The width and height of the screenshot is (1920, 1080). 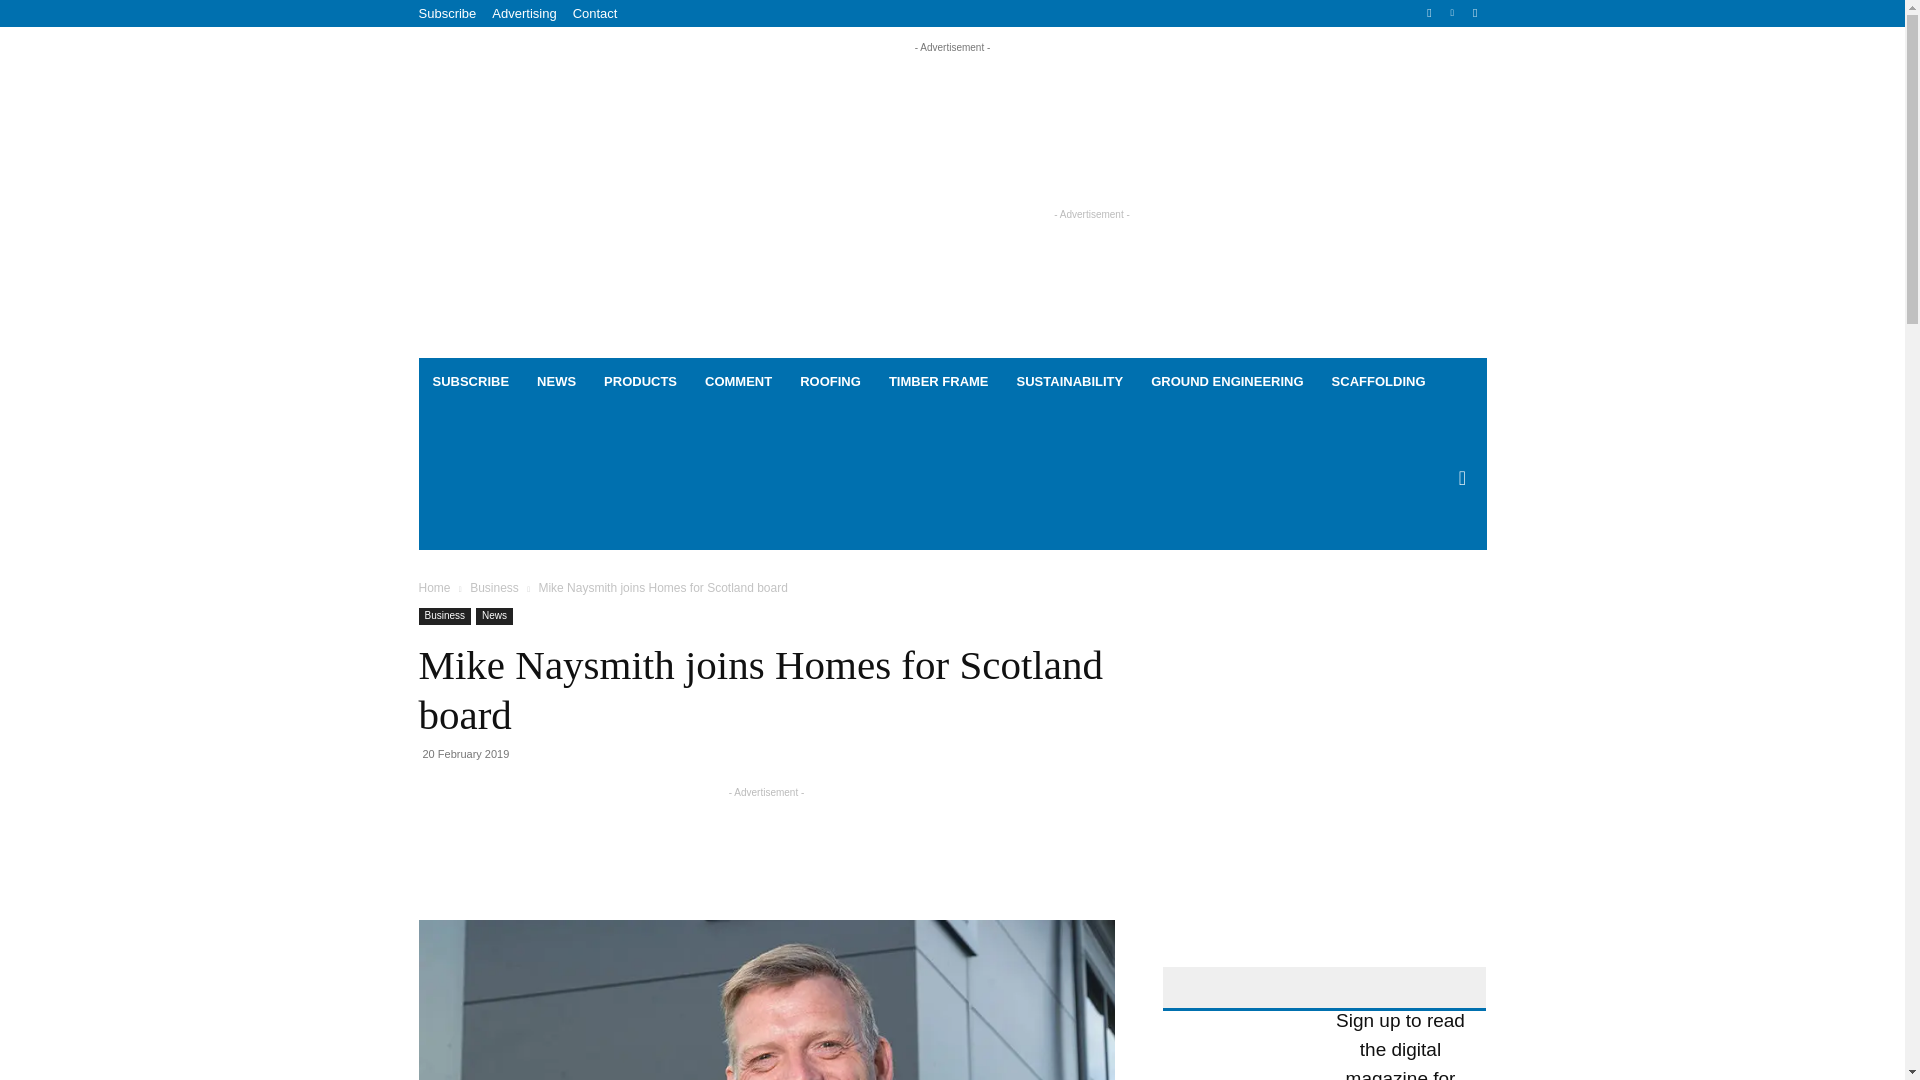 I want to click on SUSTAINABILITY, so click(x=1070, y=382).